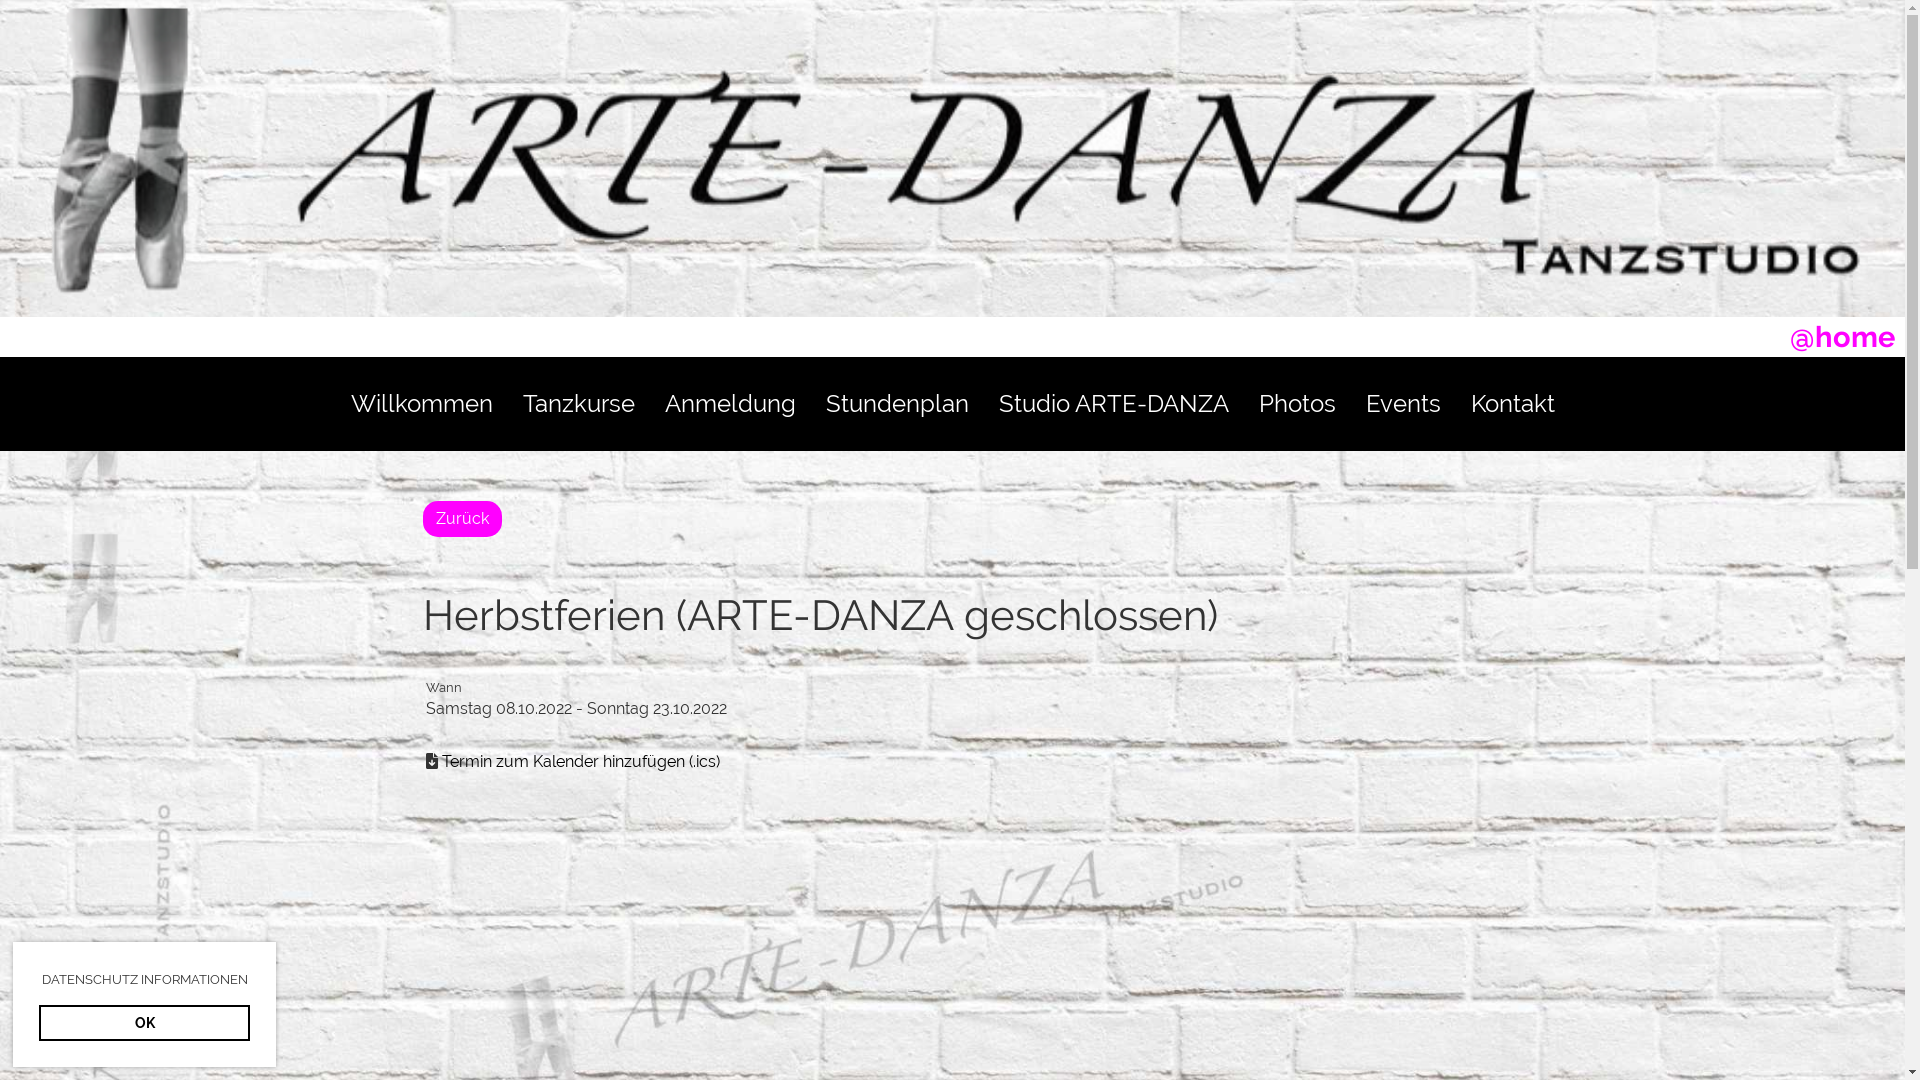  Describe the element at coordinates (1402, 404) in the screenshot. I see `Events` at that location.